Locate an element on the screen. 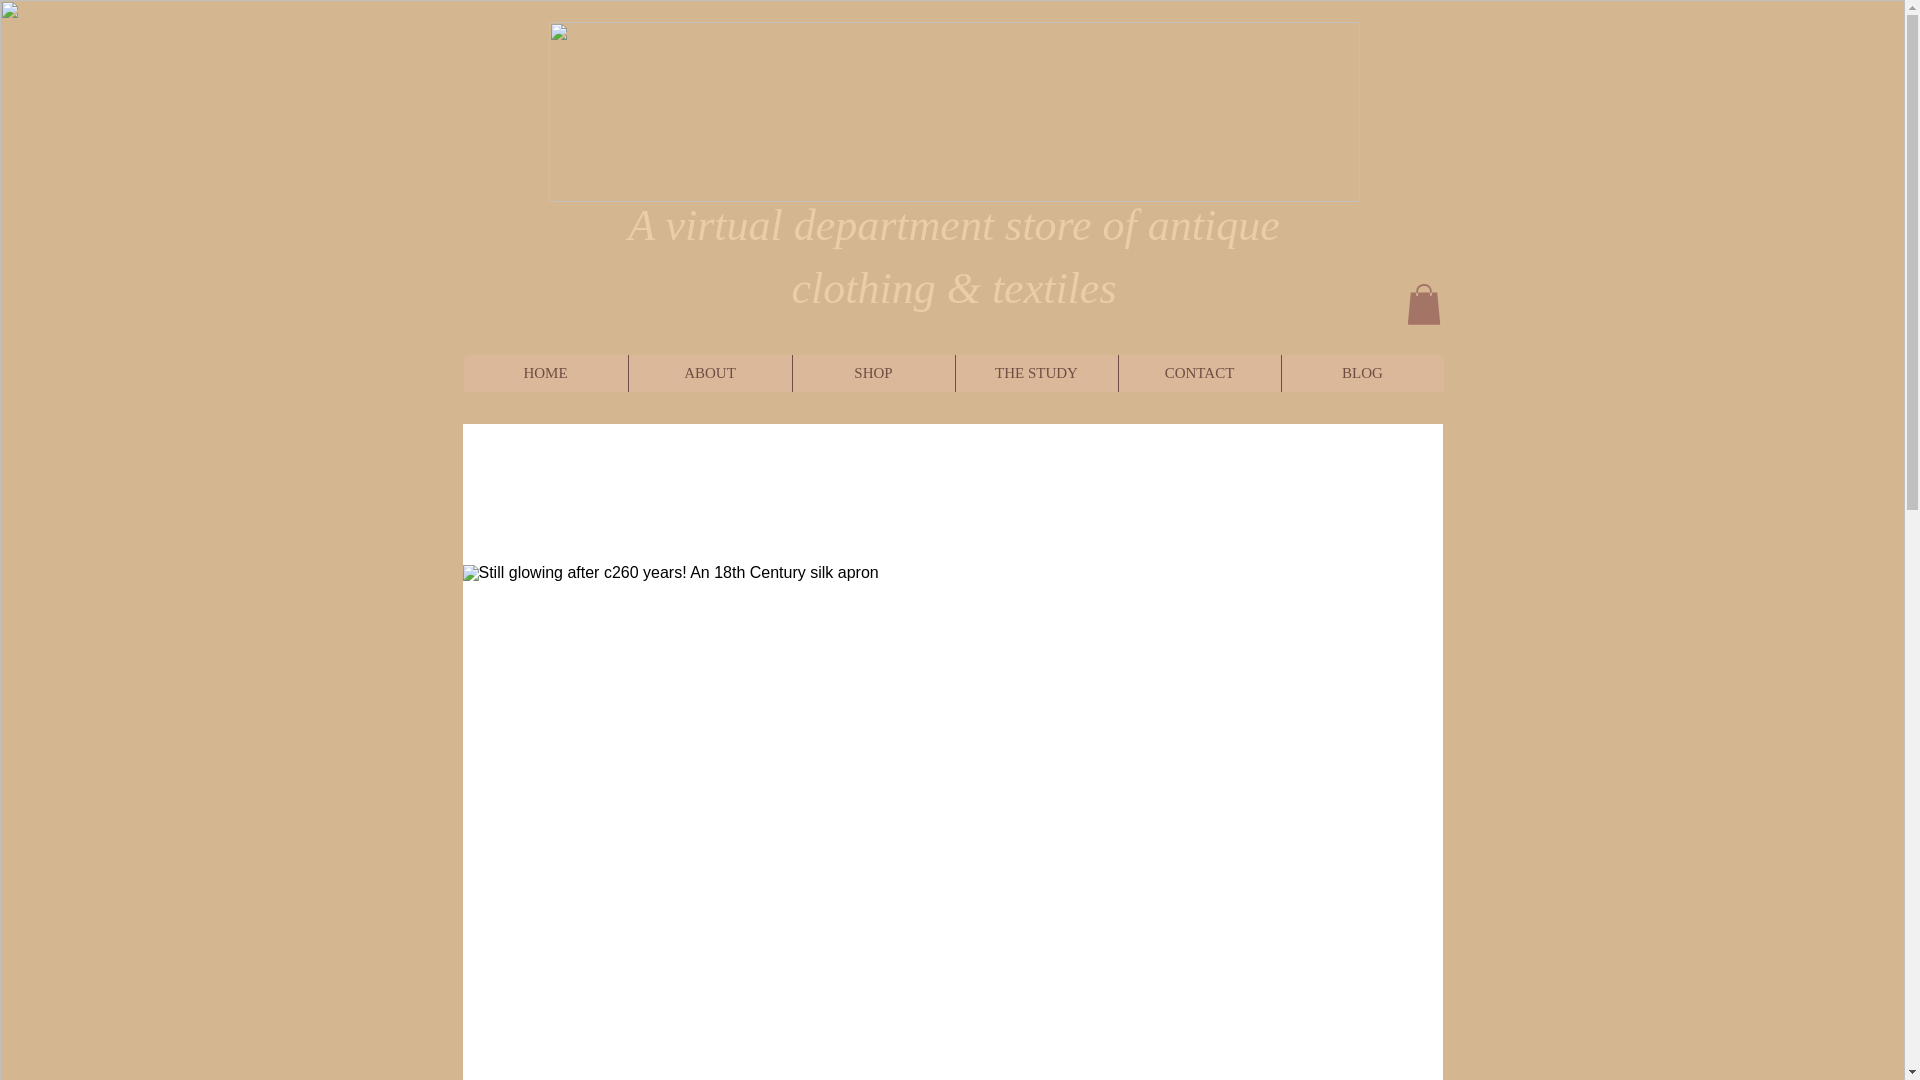  CONTACT is located at coordinates (1198, 374).